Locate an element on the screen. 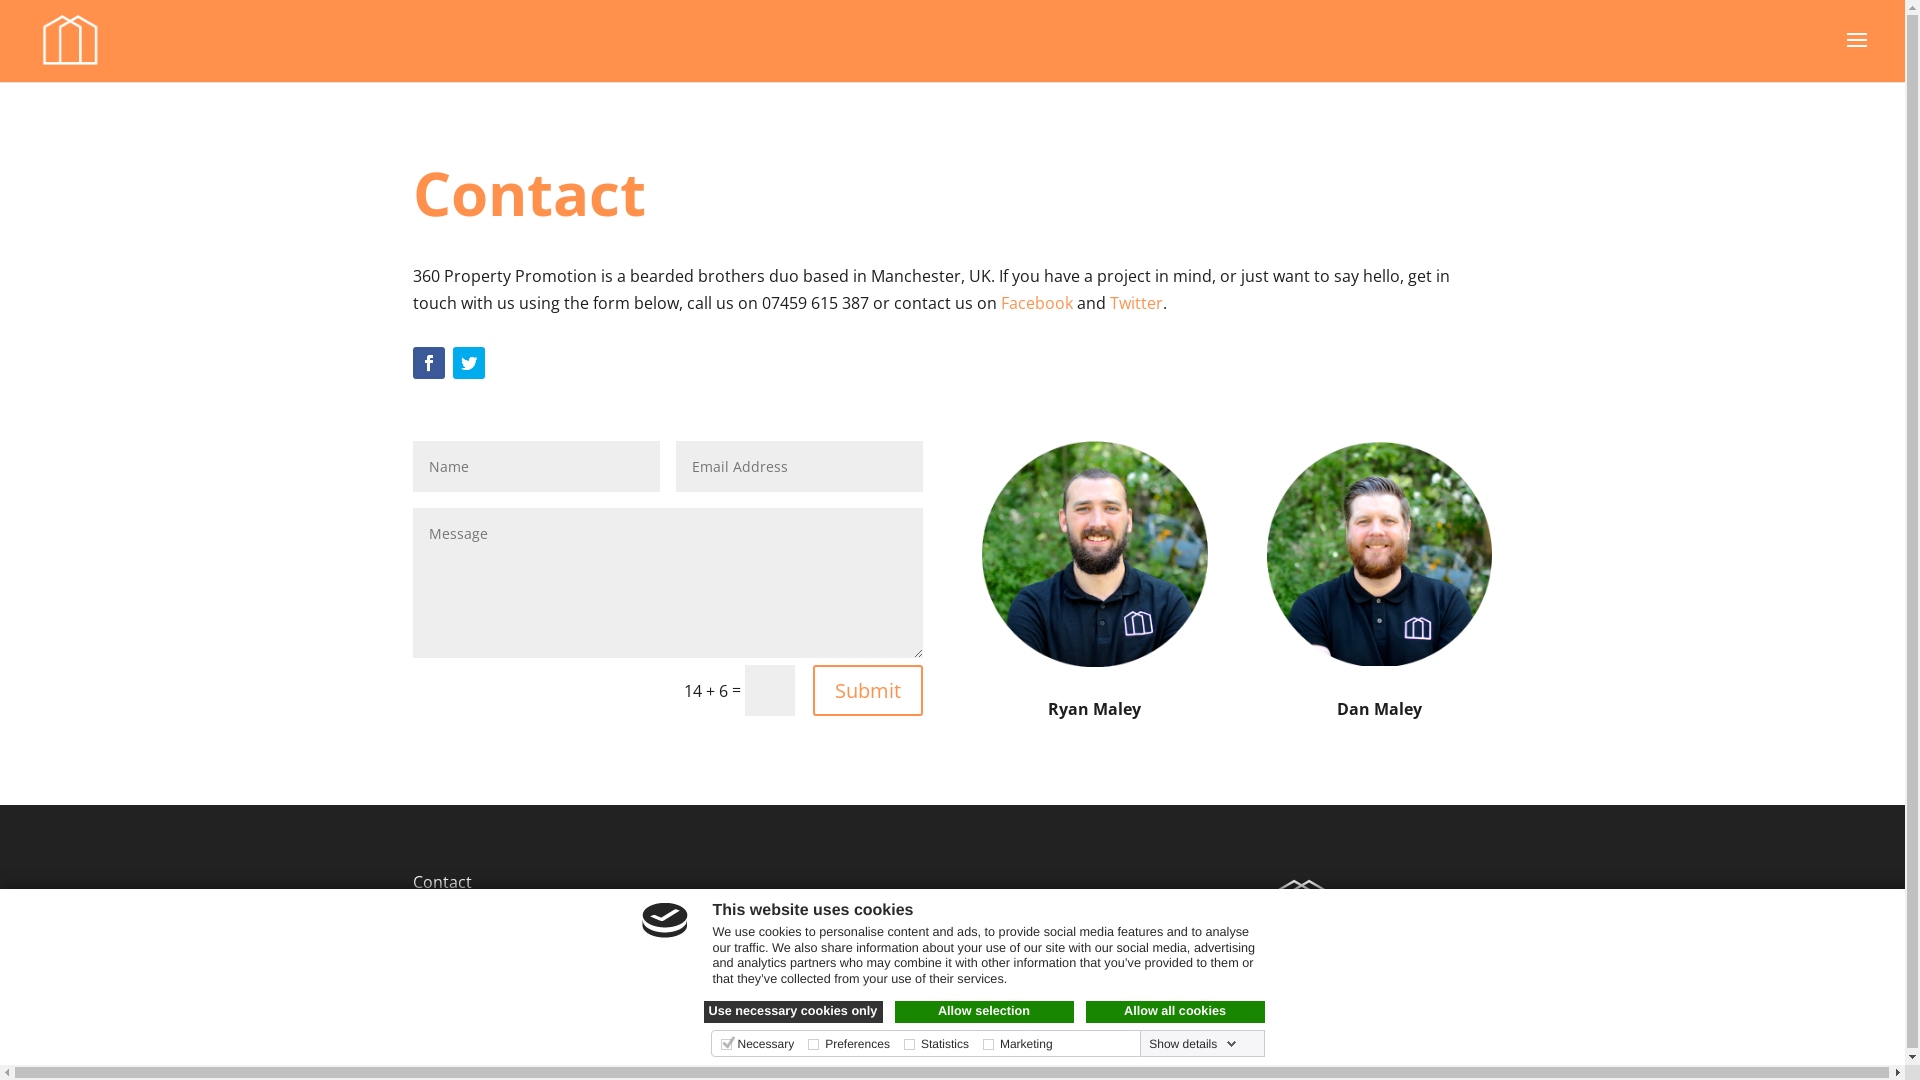 This screenshot has height=1080, width=1920. Dan_Headshot is located at coordinates (1380, 554).